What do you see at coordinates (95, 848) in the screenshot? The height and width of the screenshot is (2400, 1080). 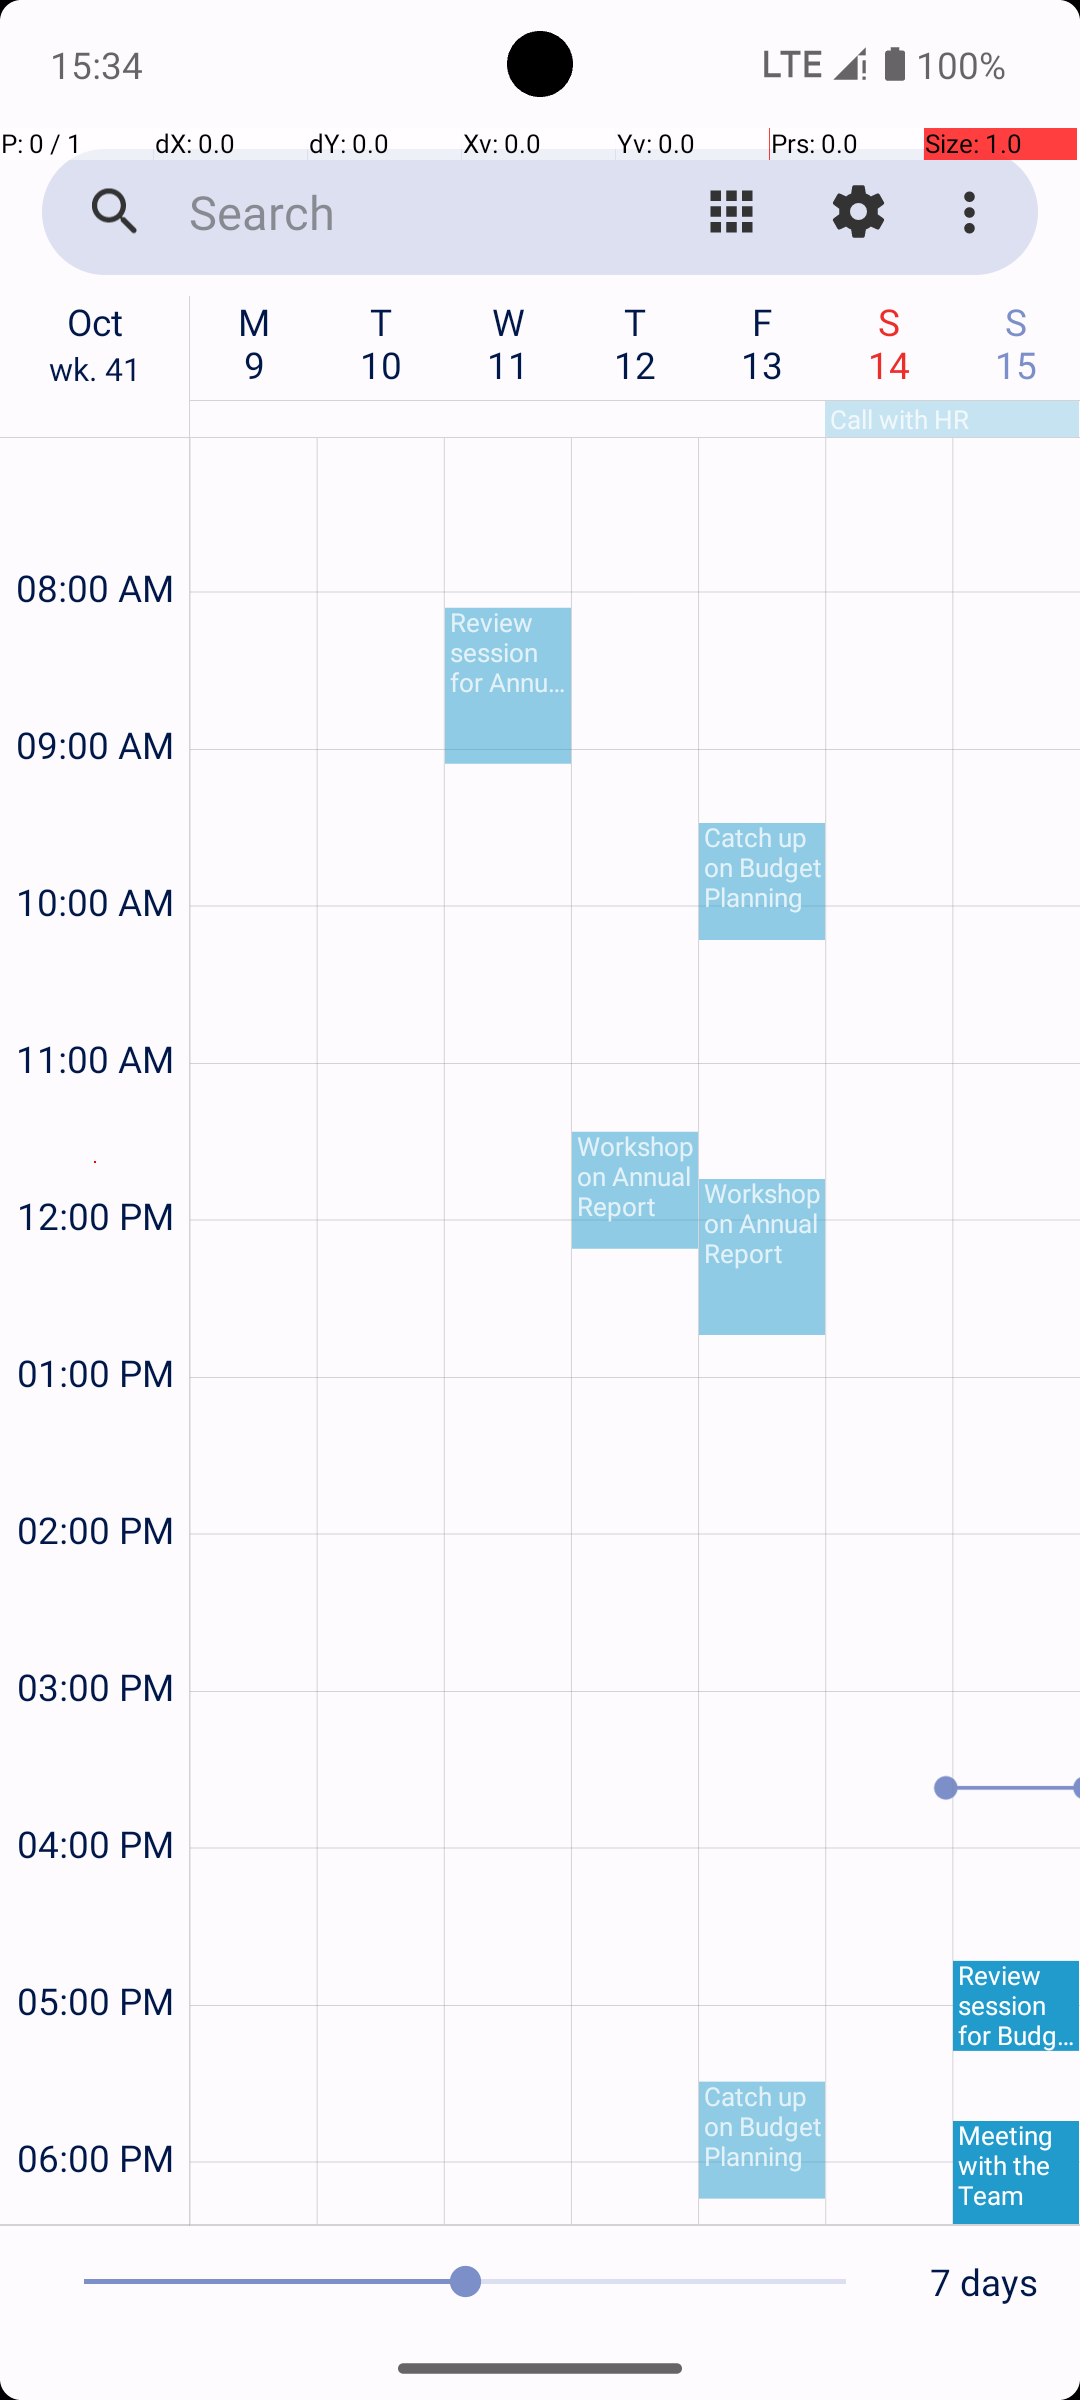 I see `10:00 AM` at bounding box center [95, 848].